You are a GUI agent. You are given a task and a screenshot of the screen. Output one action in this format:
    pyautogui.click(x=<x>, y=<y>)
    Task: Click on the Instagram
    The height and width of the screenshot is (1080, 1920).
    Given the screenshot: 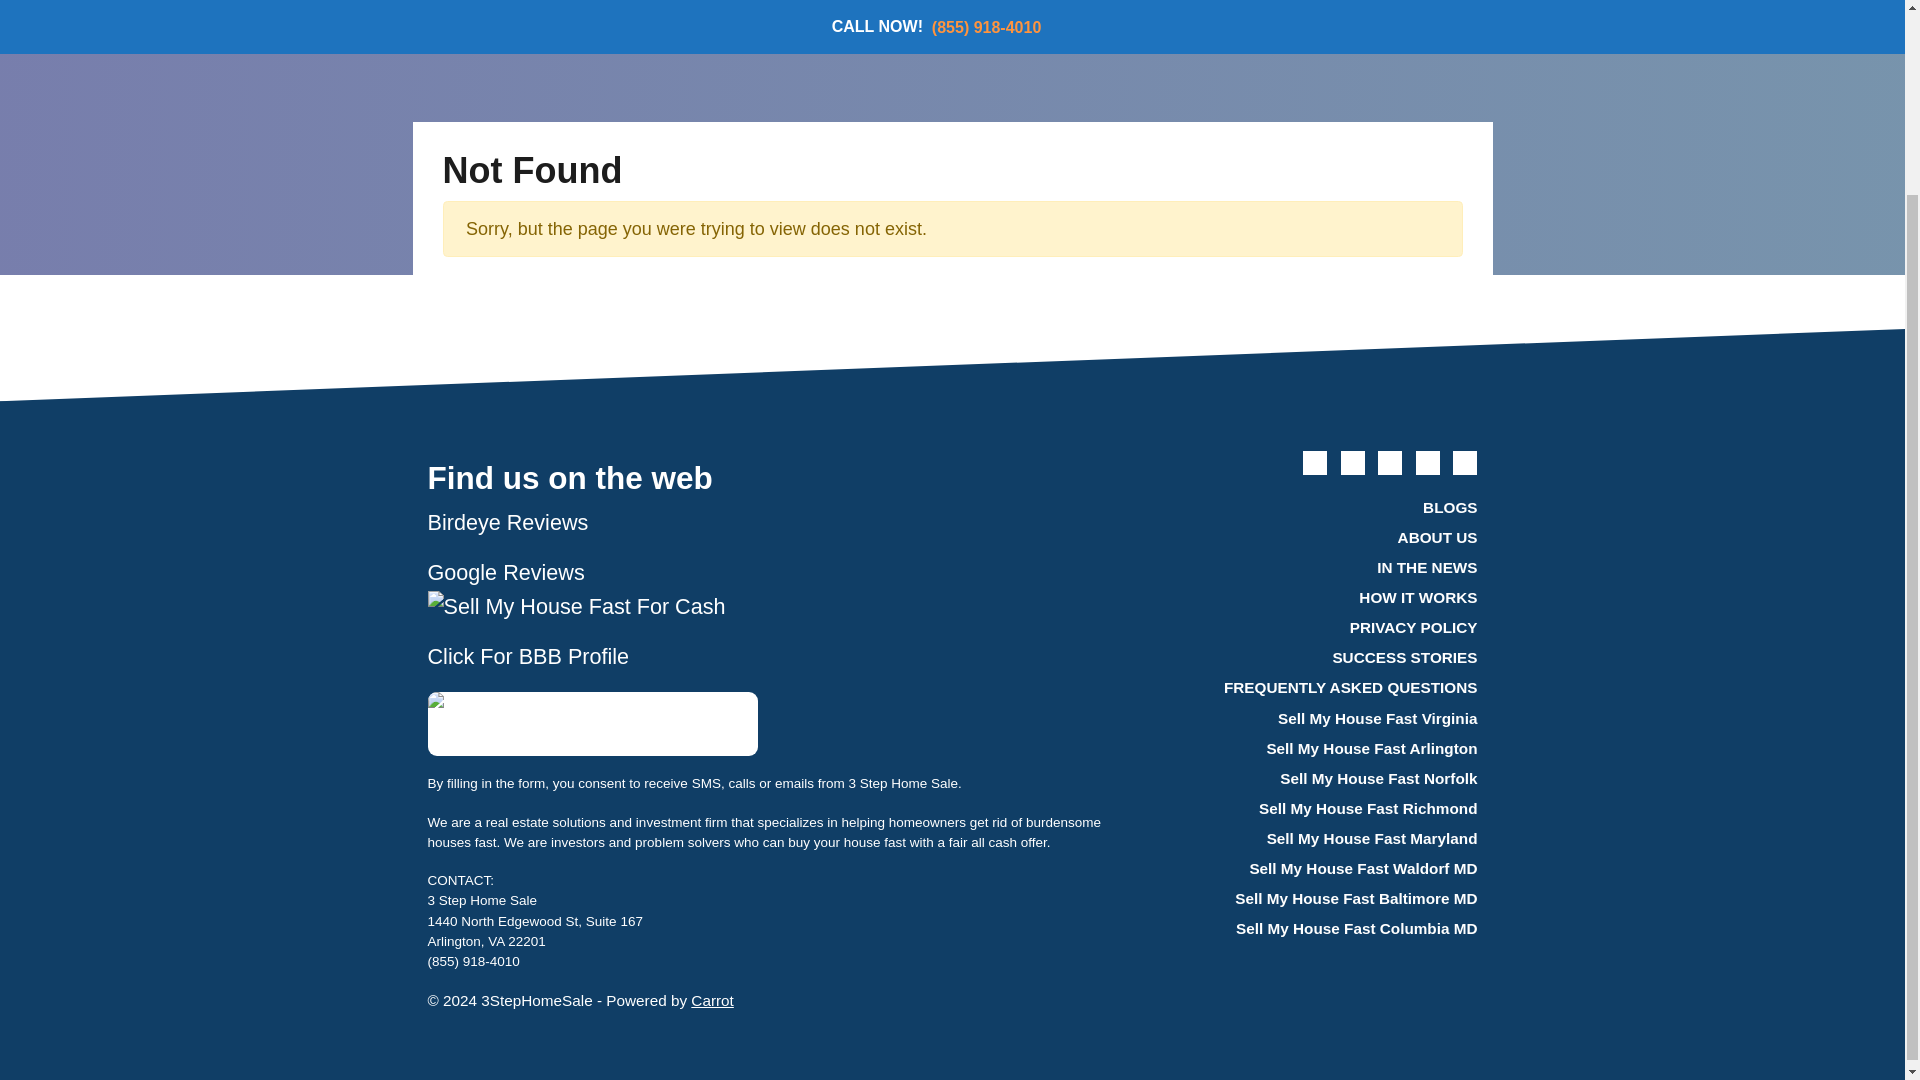 What is the action you would take?
    pyautogui.click(x=1464, y=463)
    